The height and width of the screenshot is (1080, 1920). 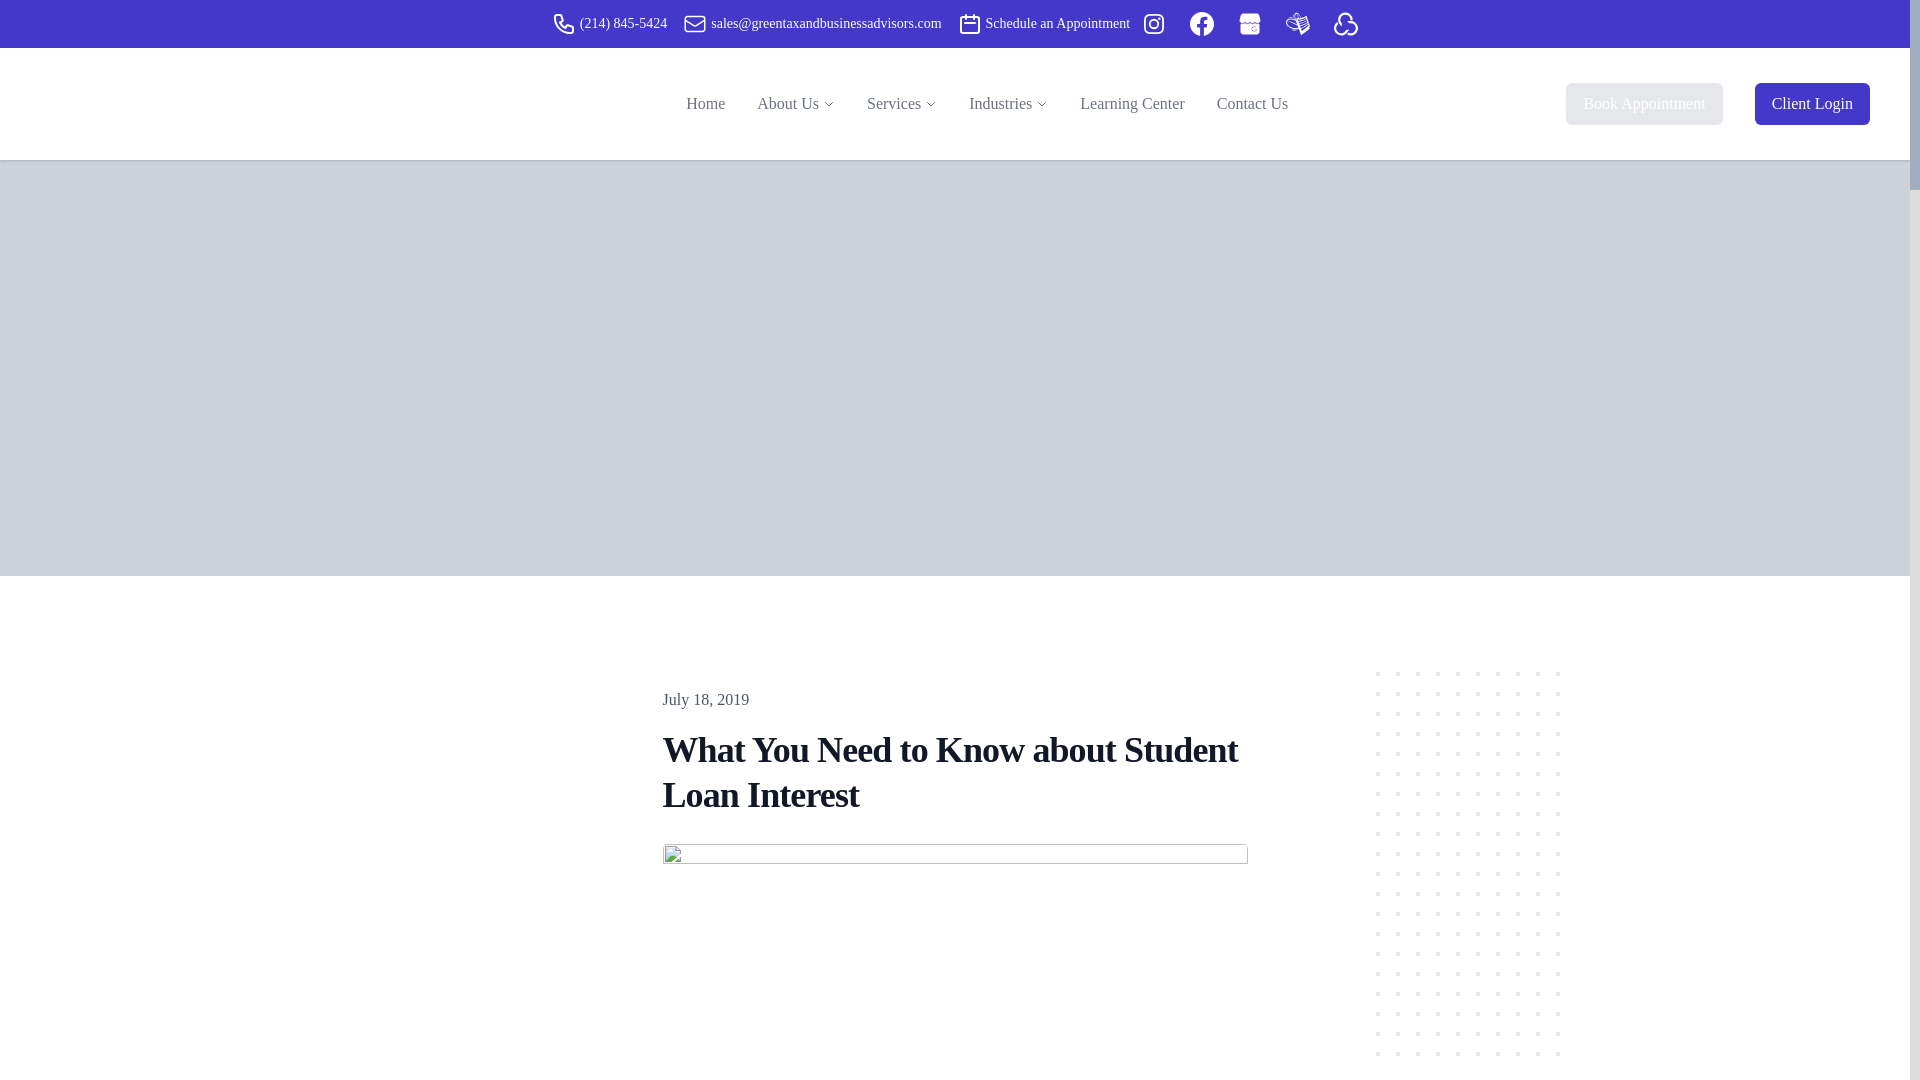 I want to click on Green Tax and Business Advisors, so click(x=224, y=103).